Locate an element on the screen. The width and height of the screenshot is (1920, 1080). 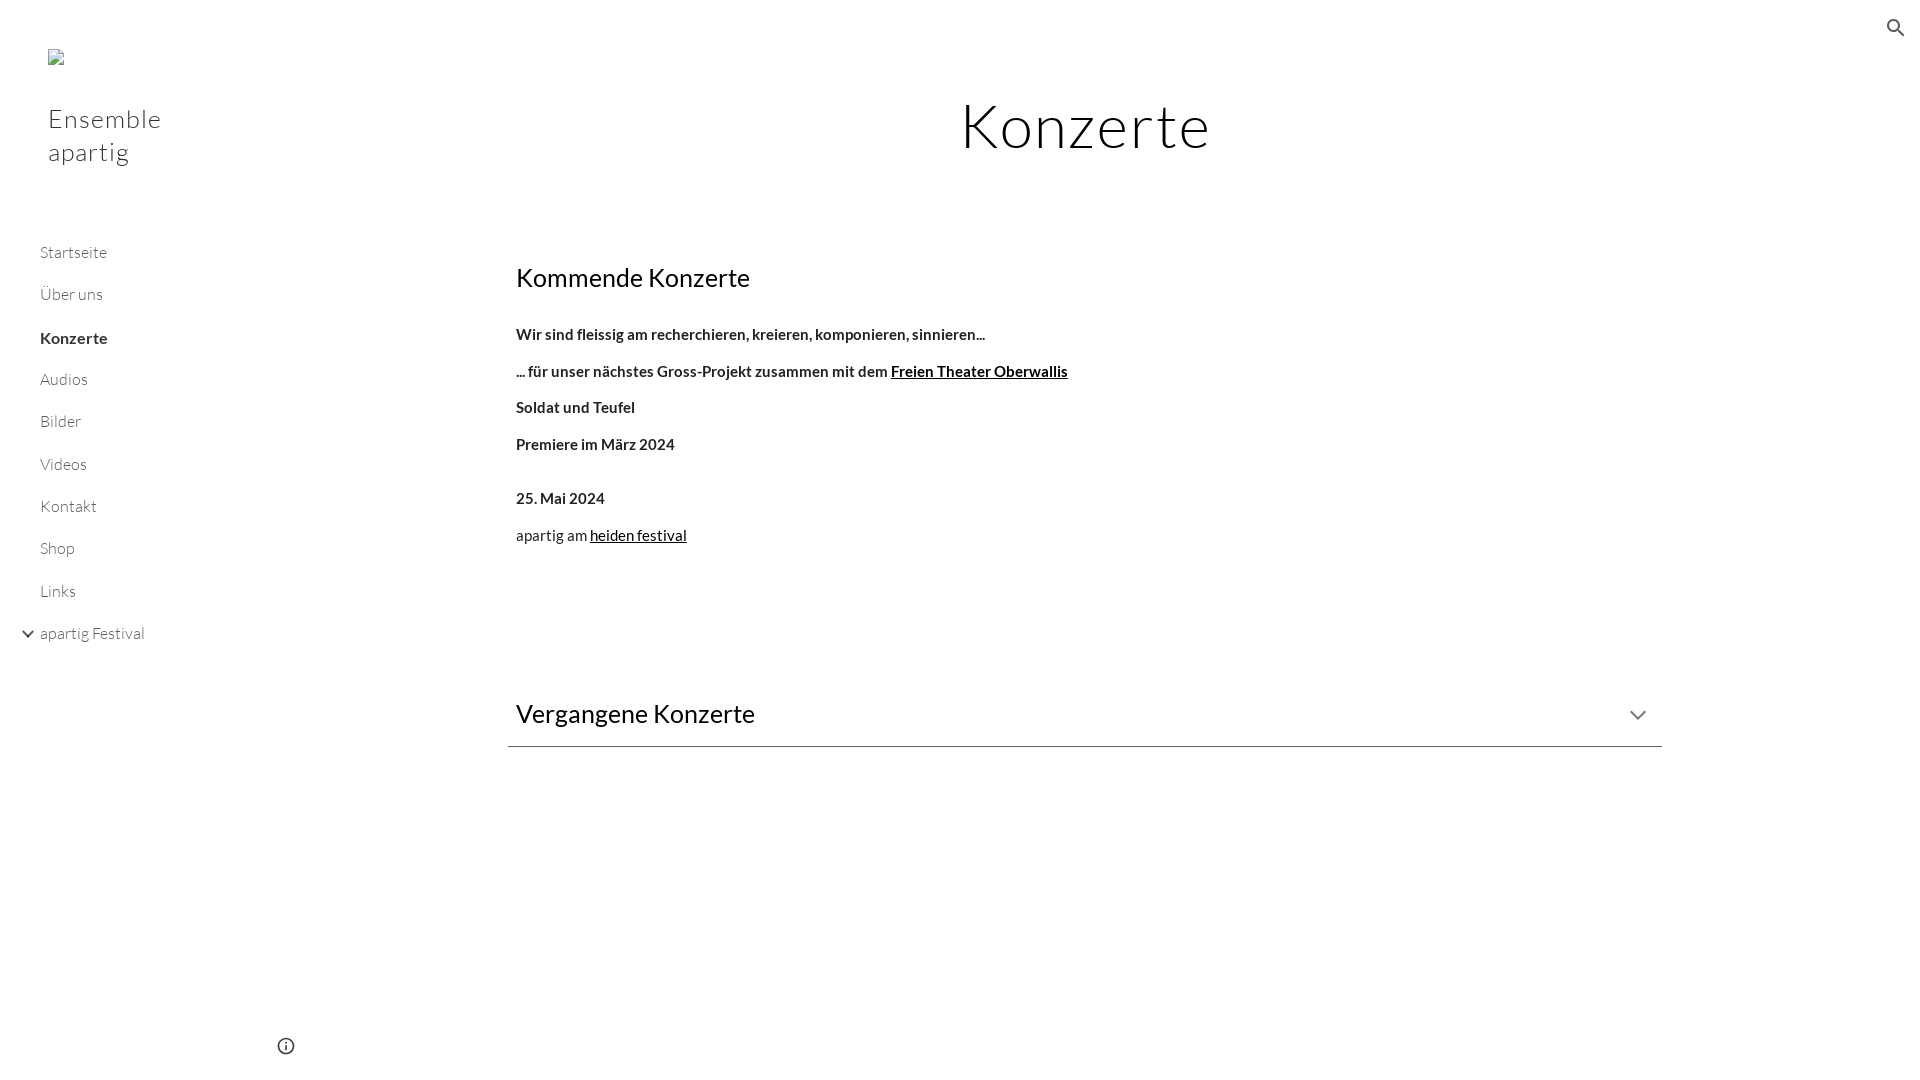
Ensemble apartig is located at coordinates (125, 162).